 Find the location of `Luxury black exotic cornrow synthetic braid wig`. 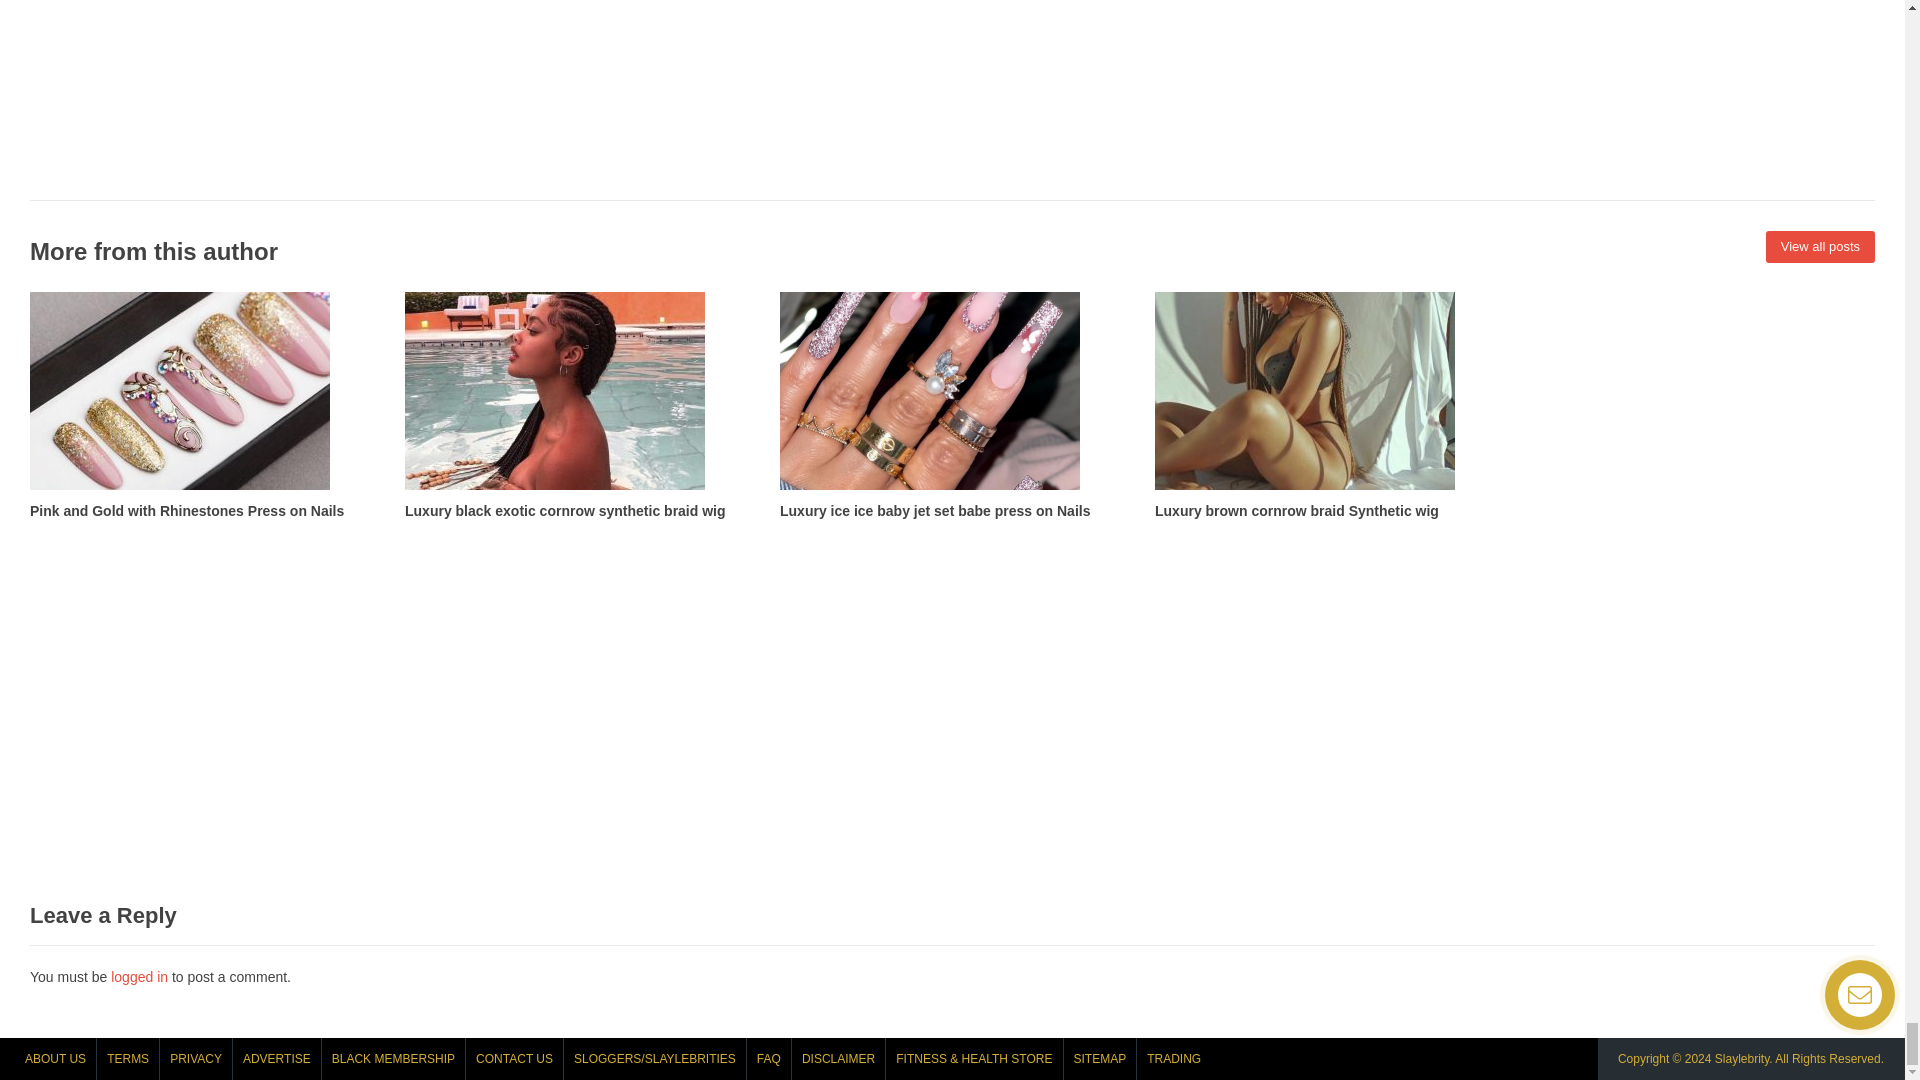

Luxury black exotic cornrow synthetic braid wig is located at coordinates (578, 406).